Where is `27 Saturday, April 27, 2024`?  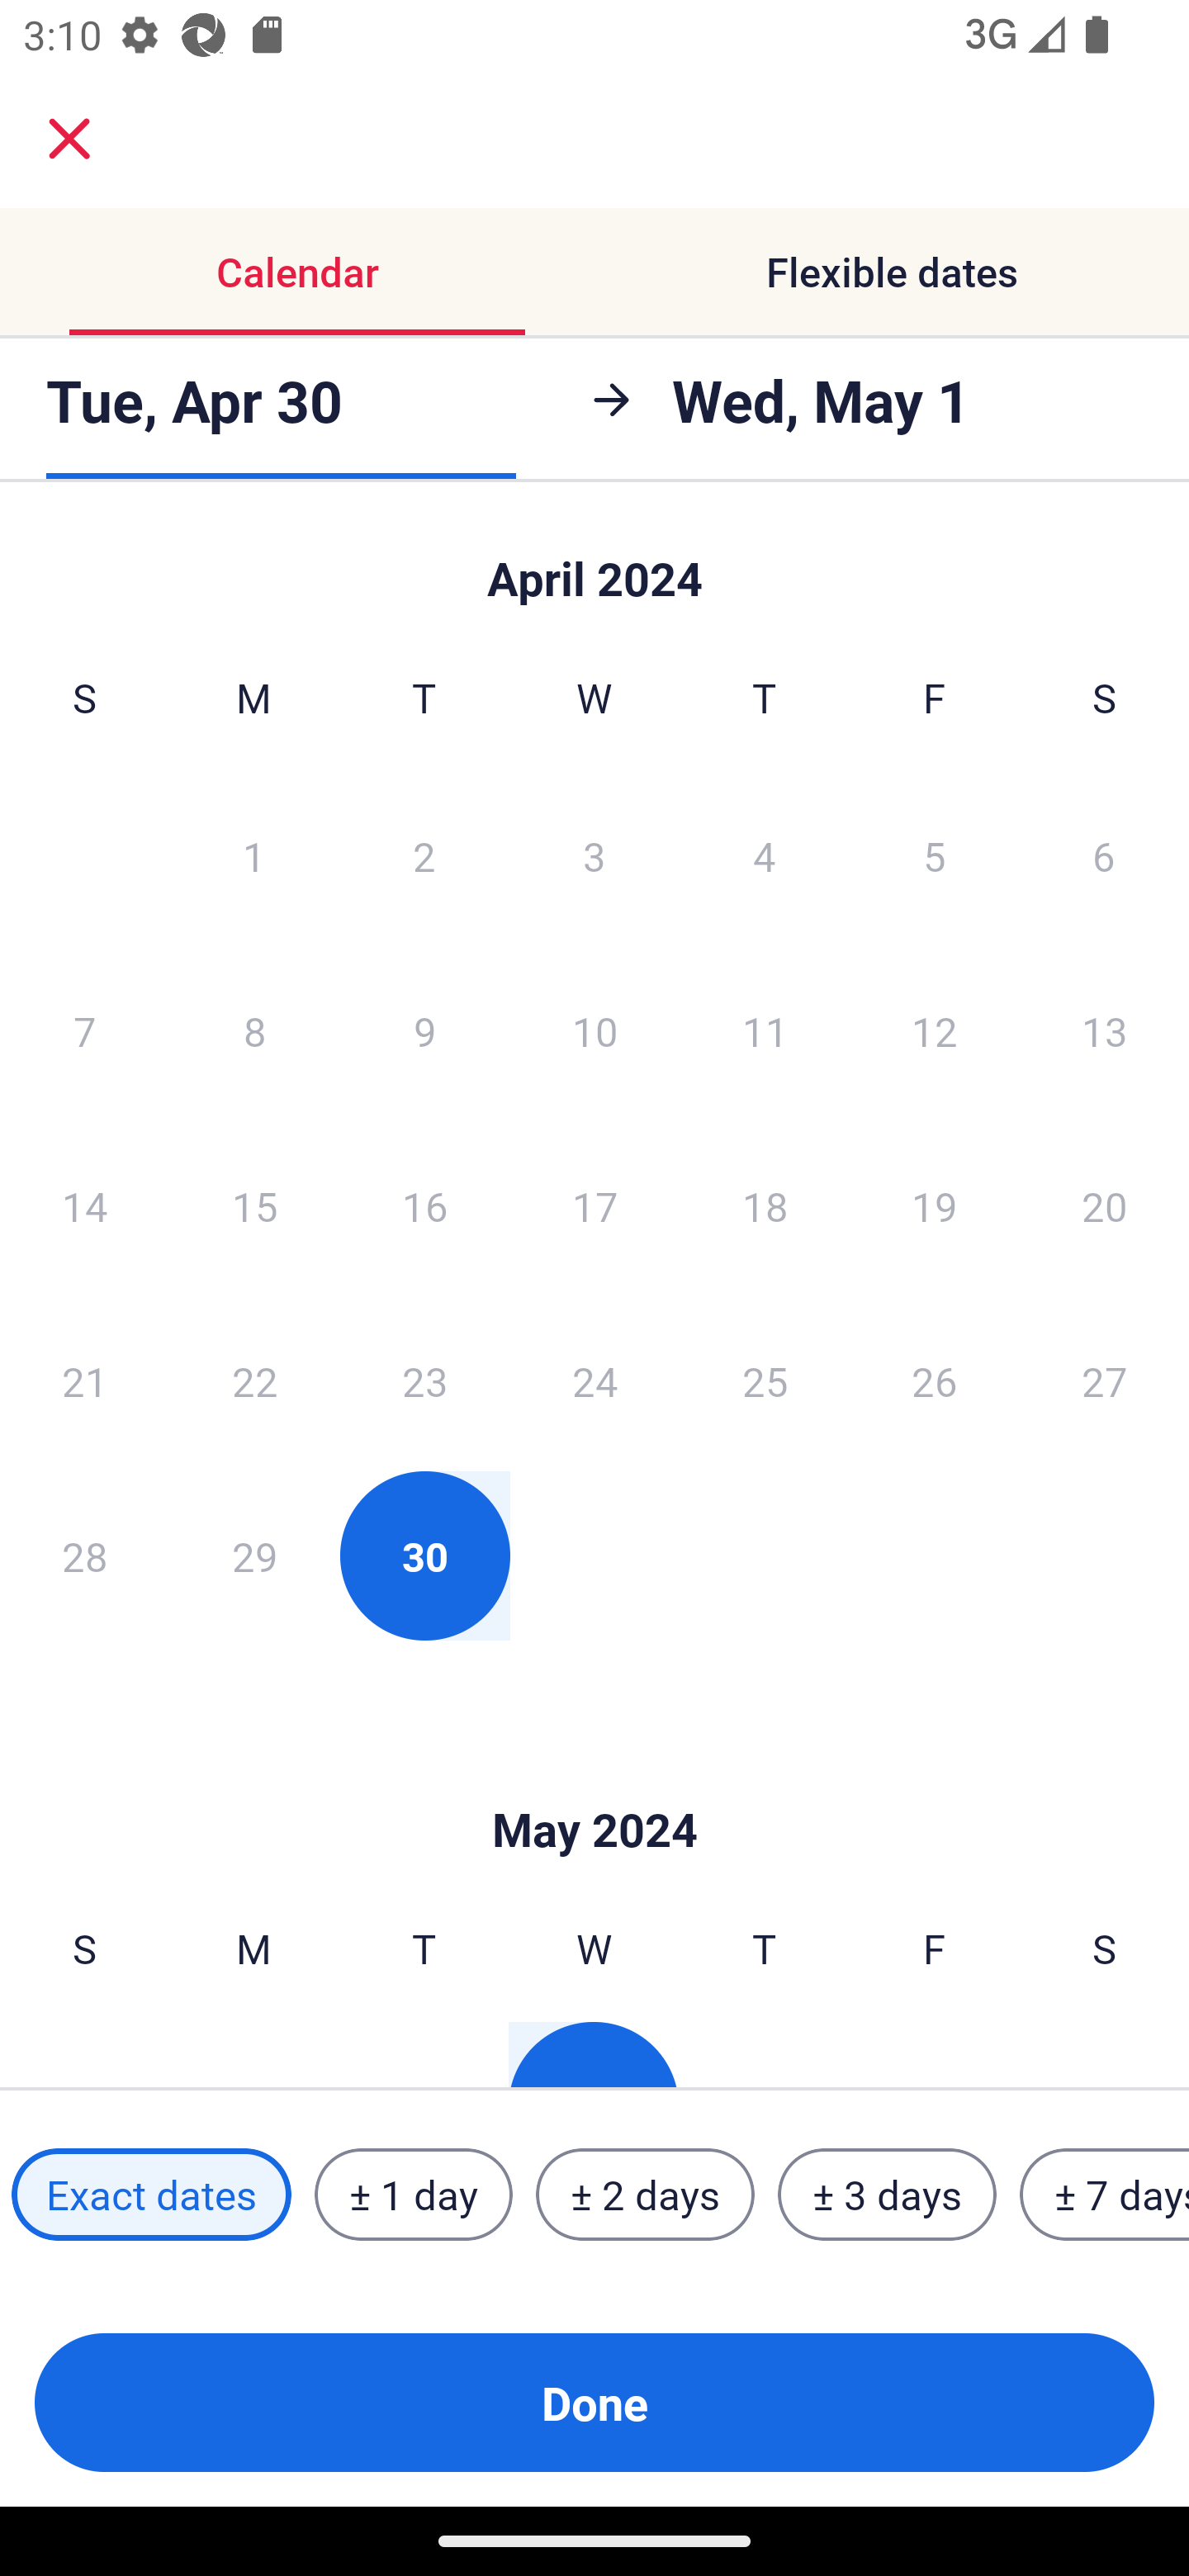 27 Saturday, April 27, 2024 is located at coordinates (1105, 1380).